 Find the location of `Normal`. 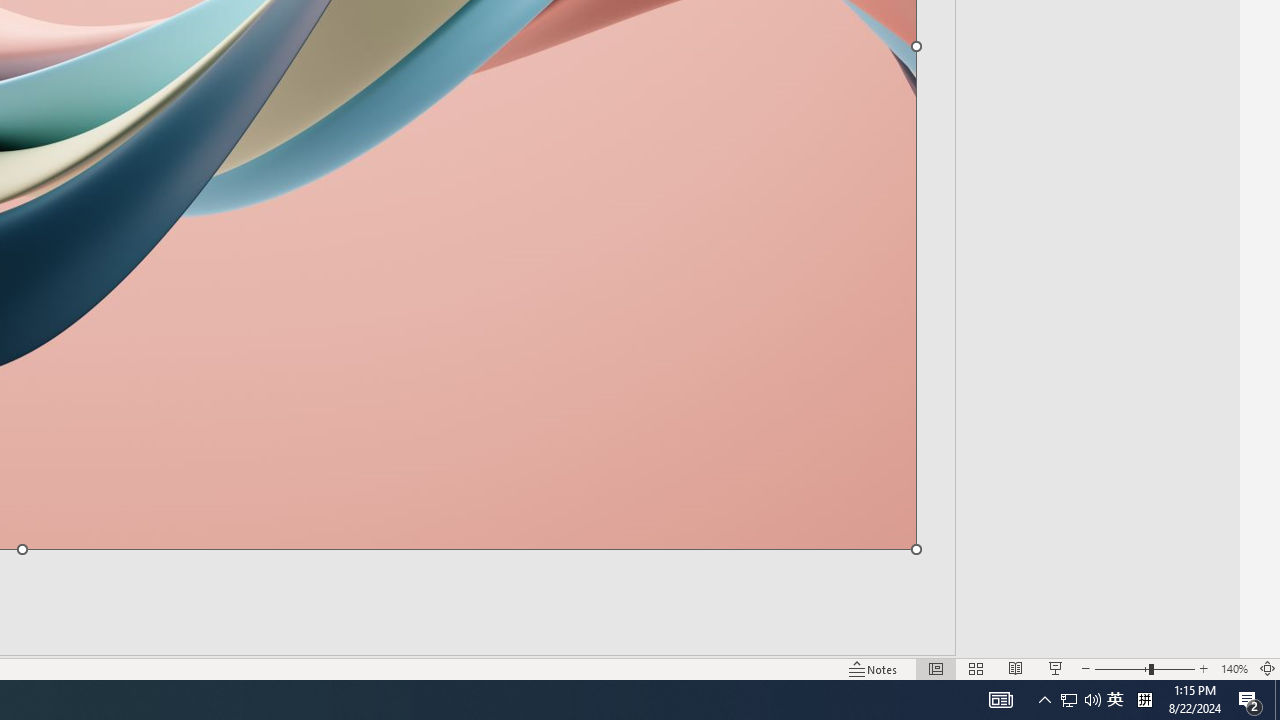

Normal is located at coordinates (936, 668).